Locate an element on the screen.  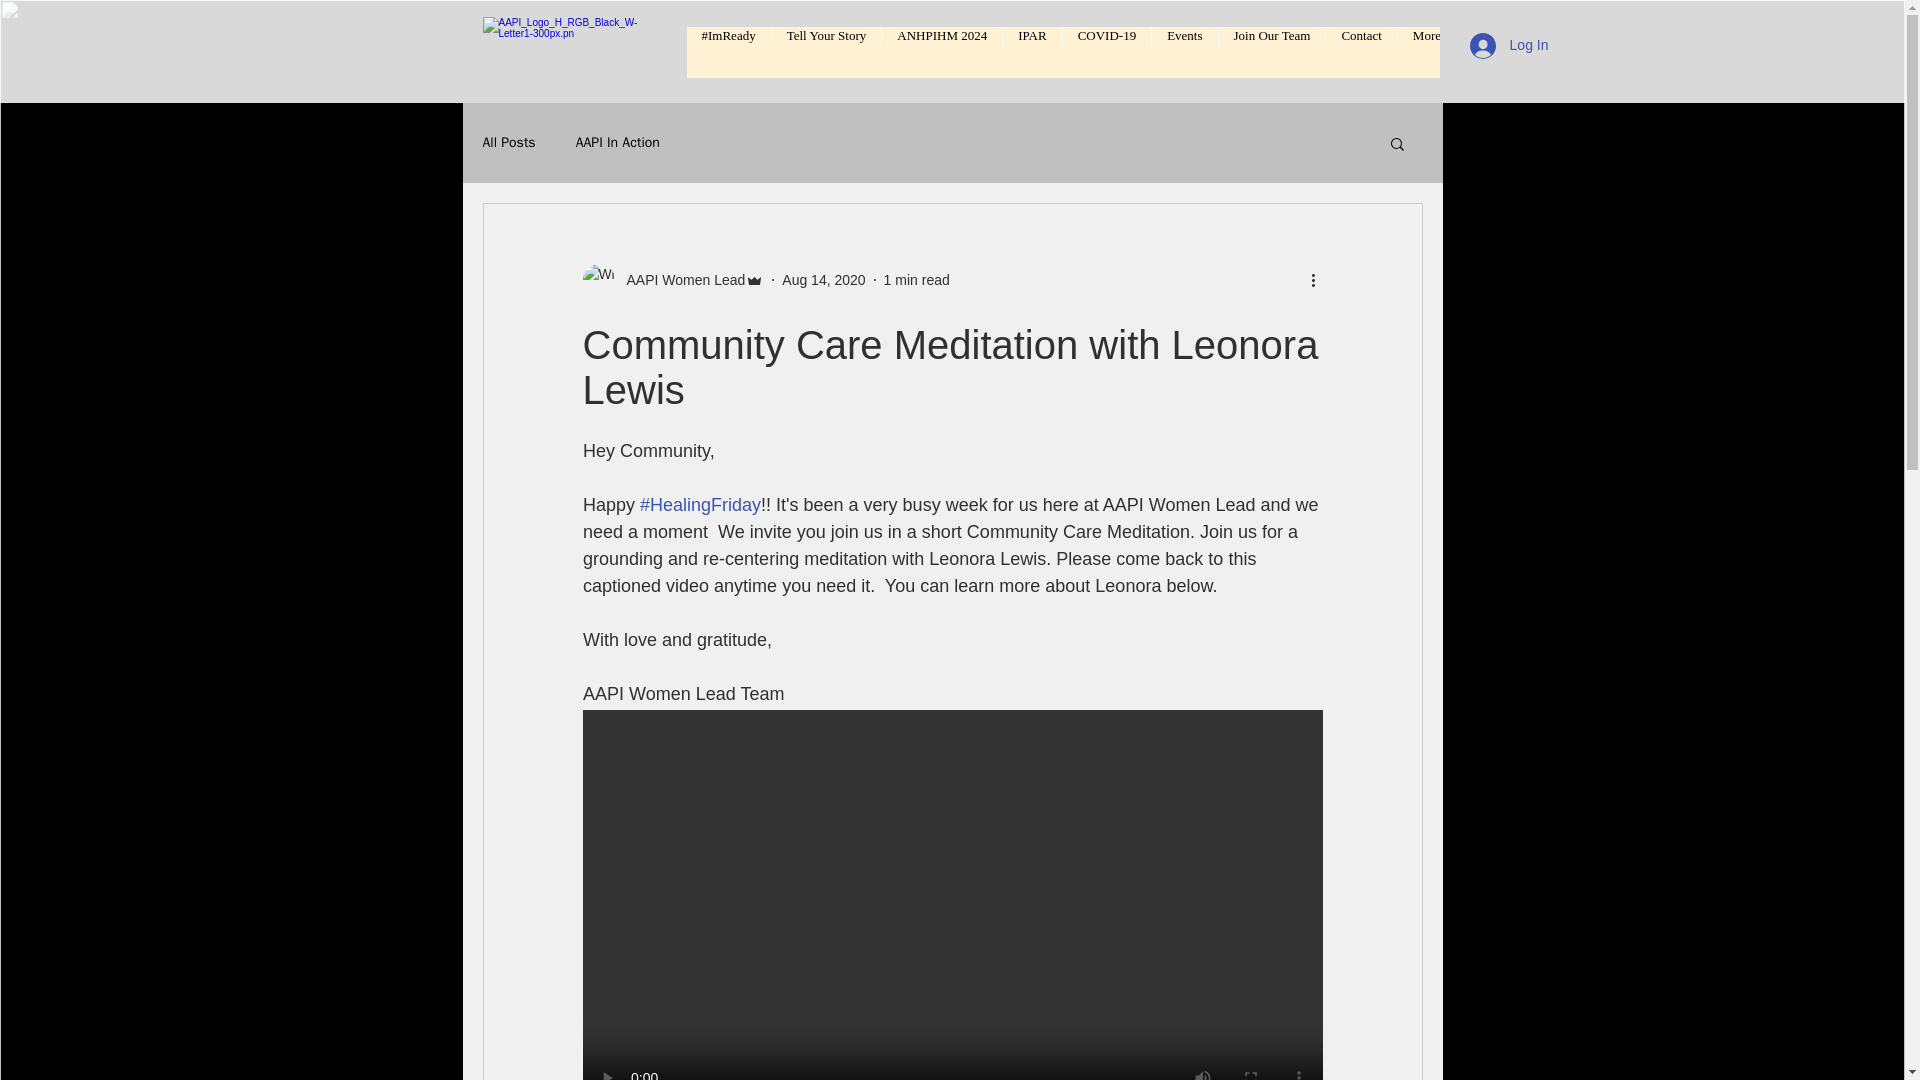
AAPI Women Lead is located at coordinates (679, 280).